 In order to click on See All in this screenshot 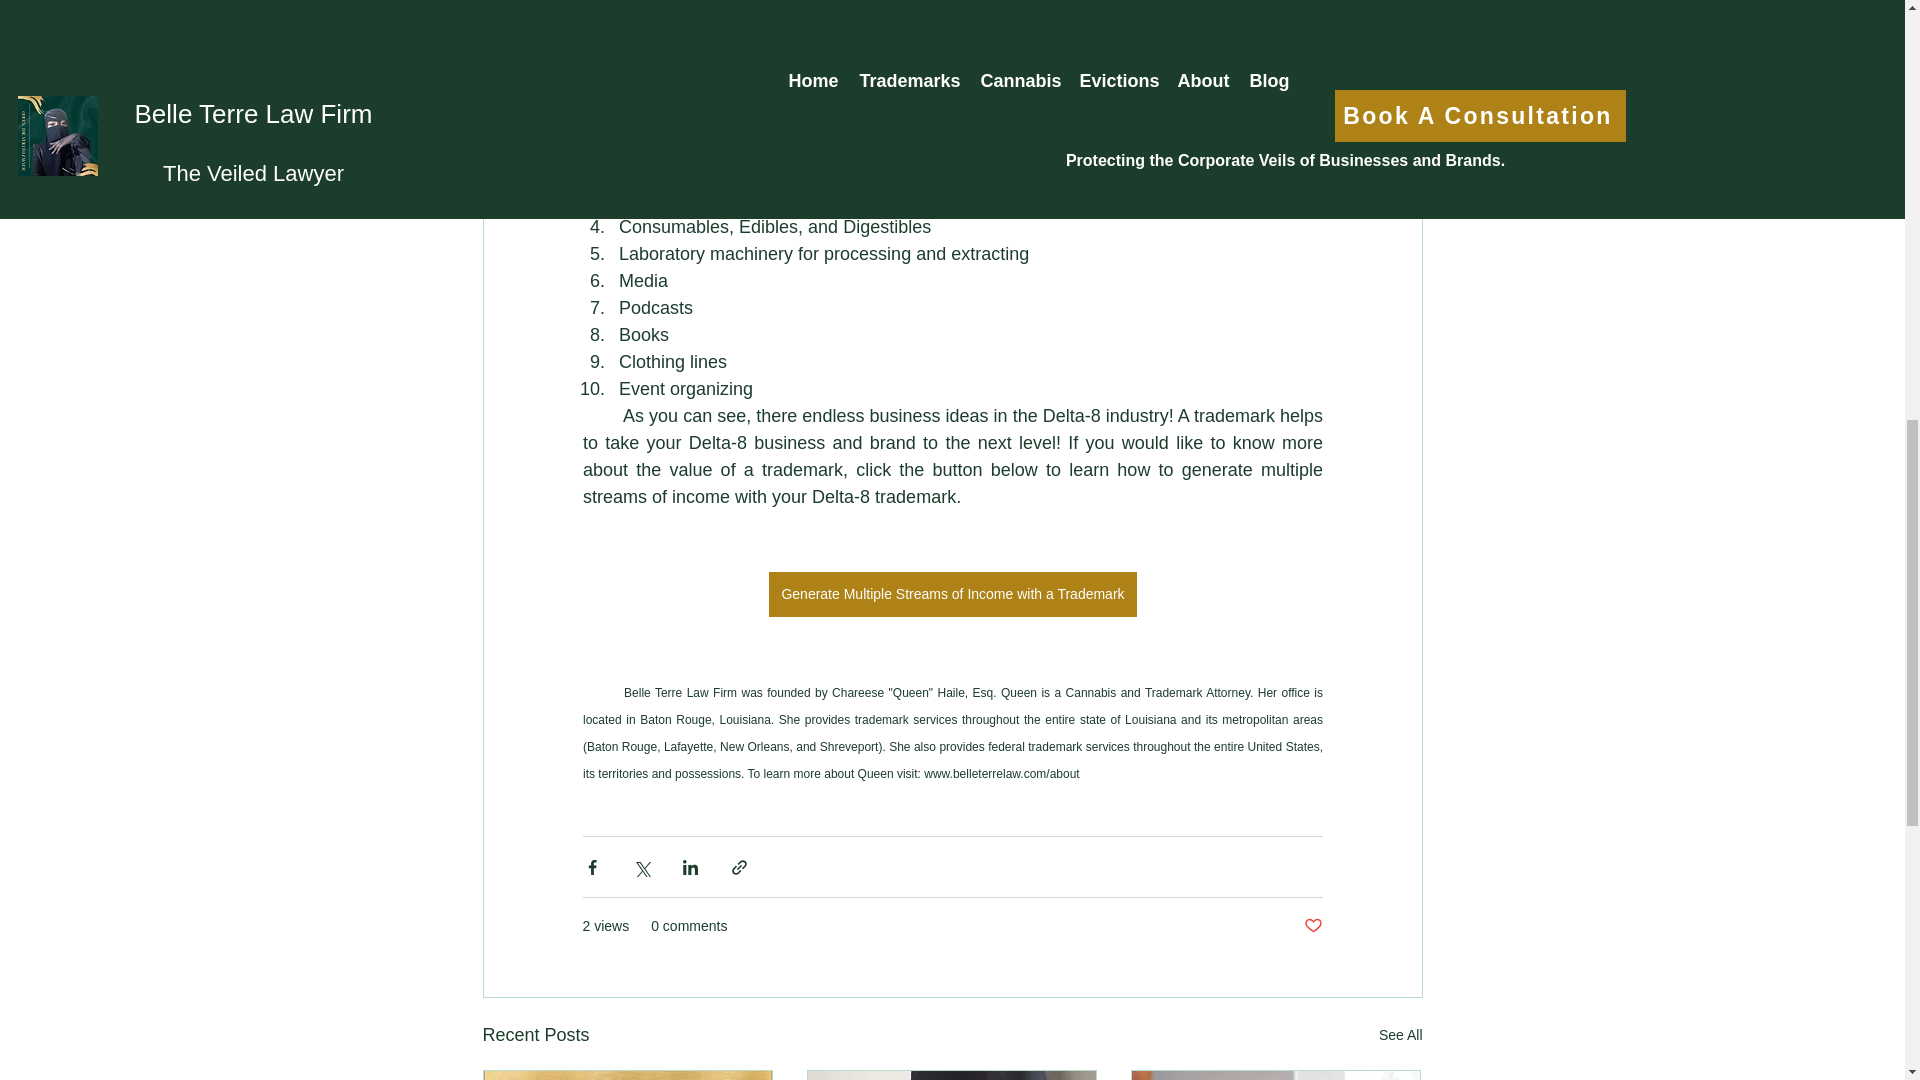, I will do `click(1400, 1034)`.